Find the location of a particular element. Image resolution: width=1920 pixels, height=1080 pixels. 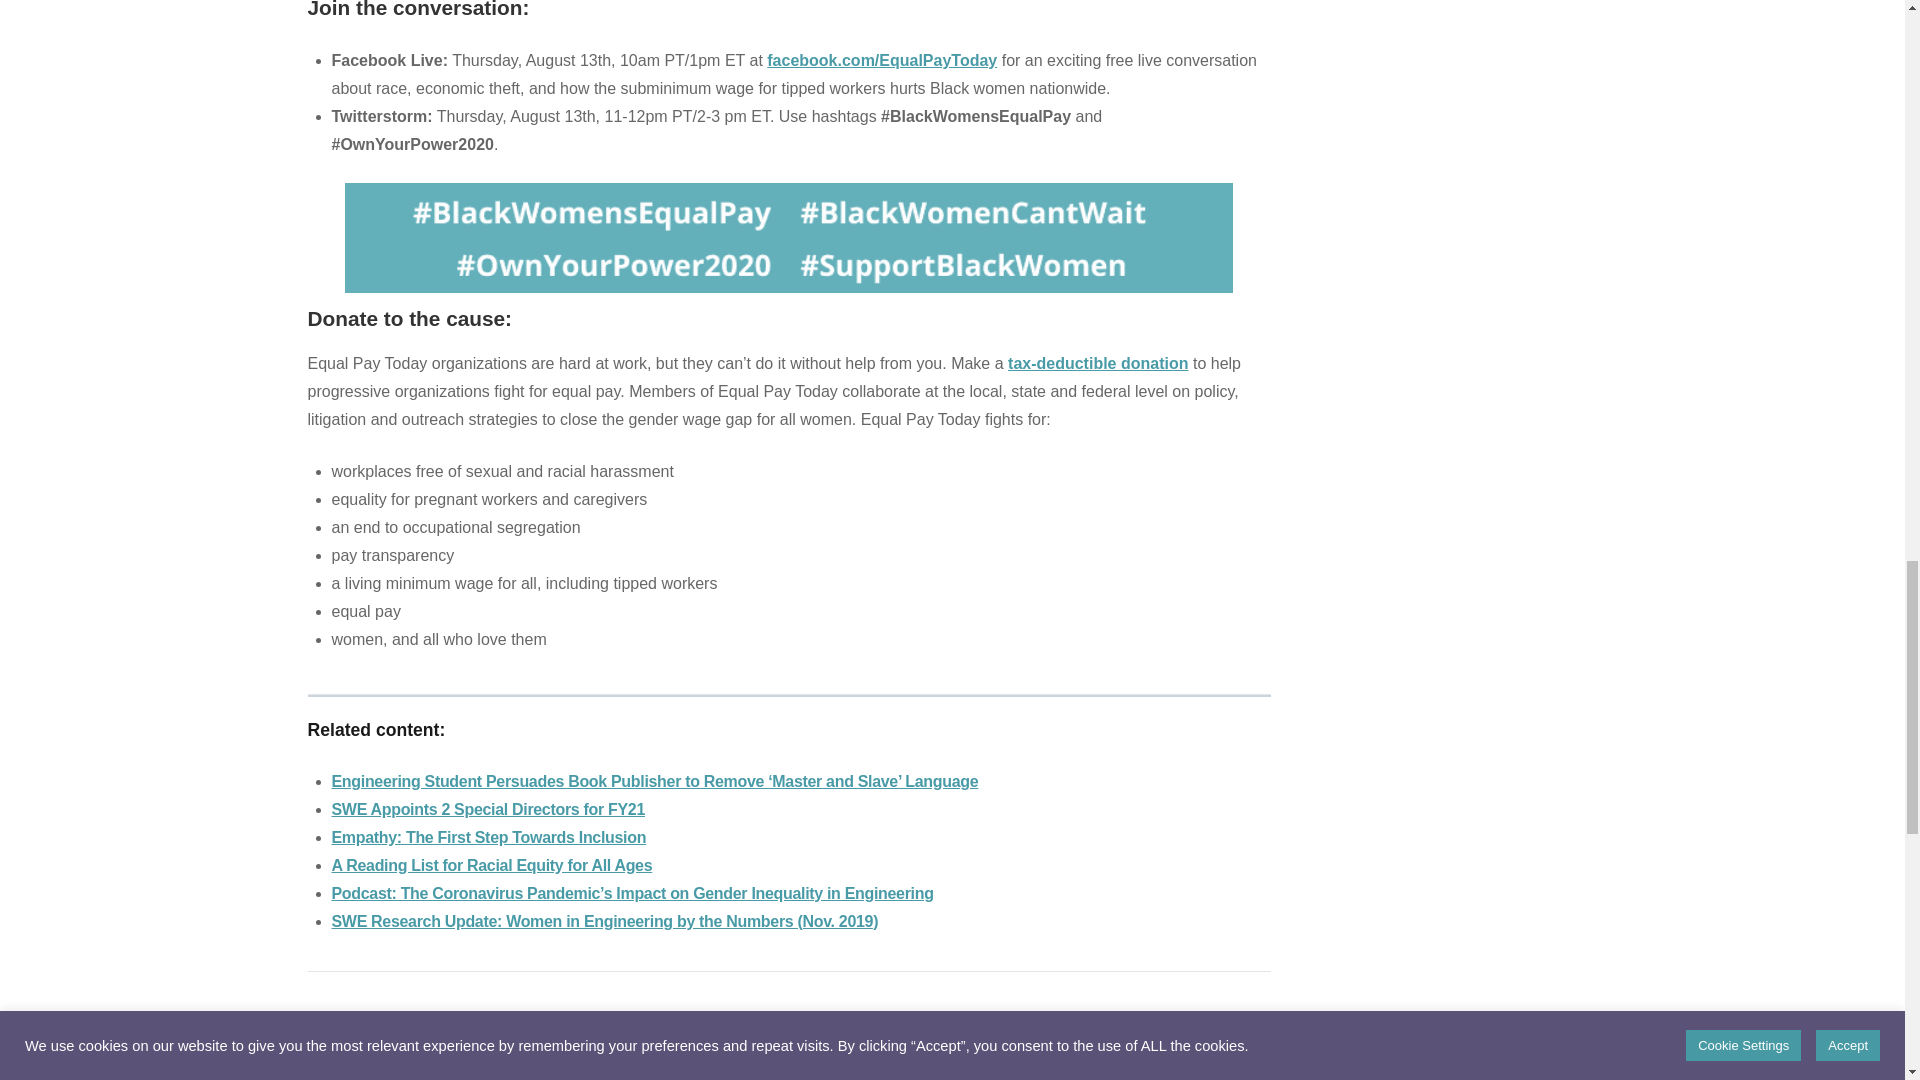

Demand Equal Pay For Black Women is located at coordinates (788, 237).